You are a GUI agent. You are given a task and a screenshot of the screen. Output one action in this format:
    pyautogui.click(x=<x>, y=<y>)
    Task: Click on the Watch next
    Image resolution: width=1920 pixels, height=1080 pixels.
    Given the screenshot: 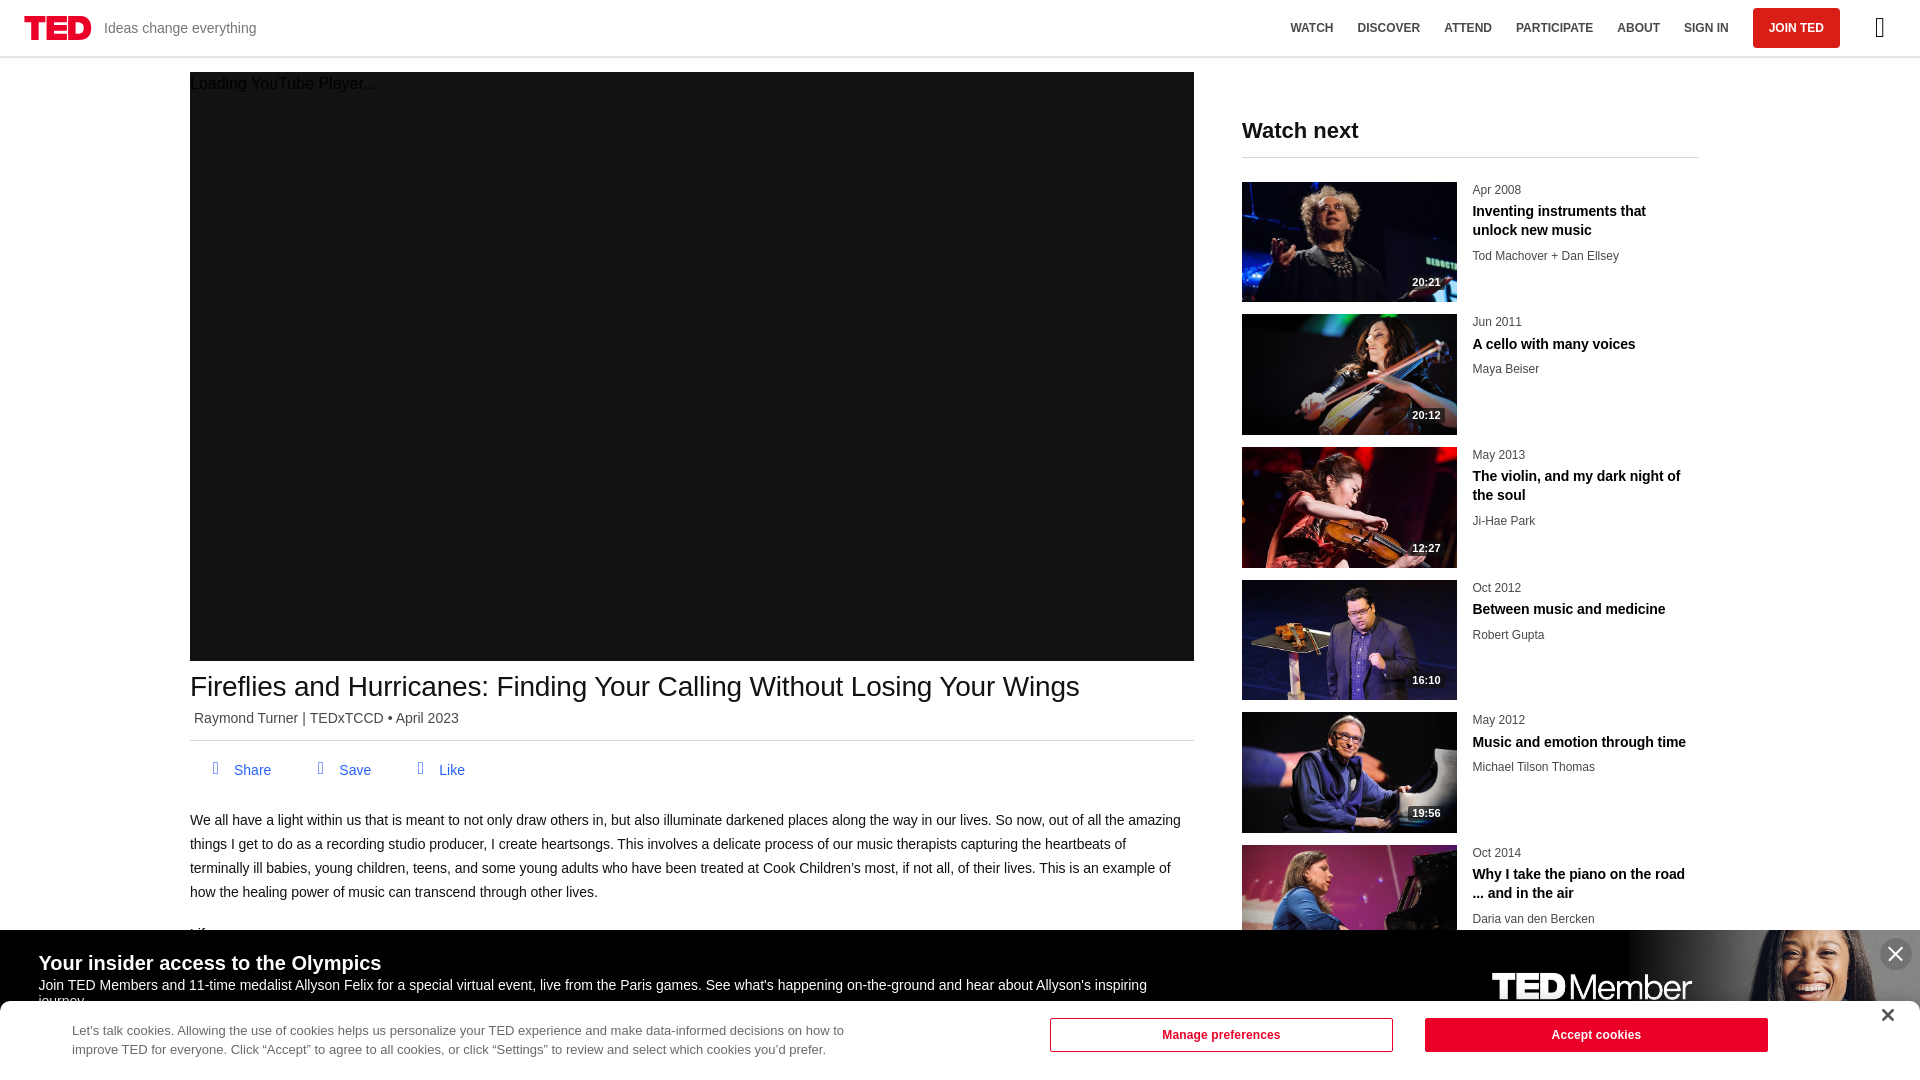 What is the action you would take?
    pyautogui.click(x=1388, y=28)
    